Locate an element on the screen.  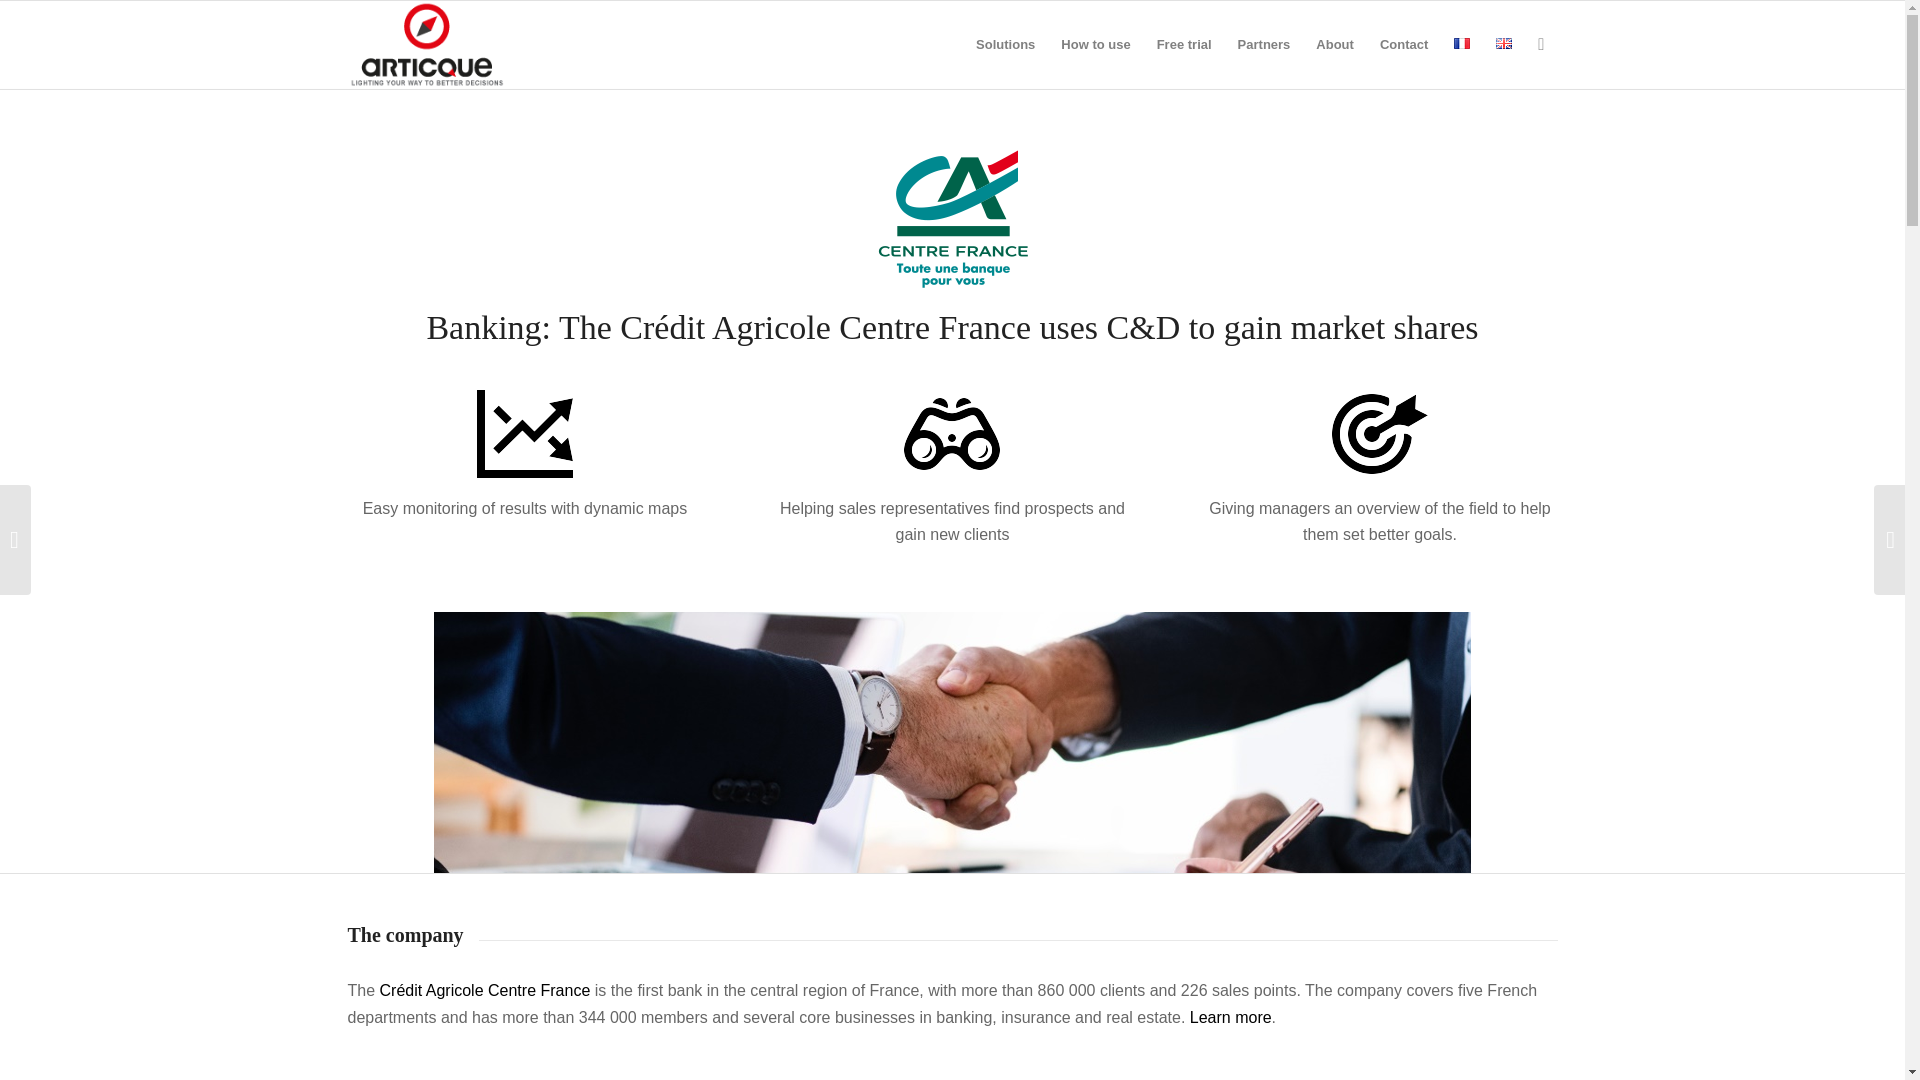
Learn more is located at coordinates (1230, 1017).